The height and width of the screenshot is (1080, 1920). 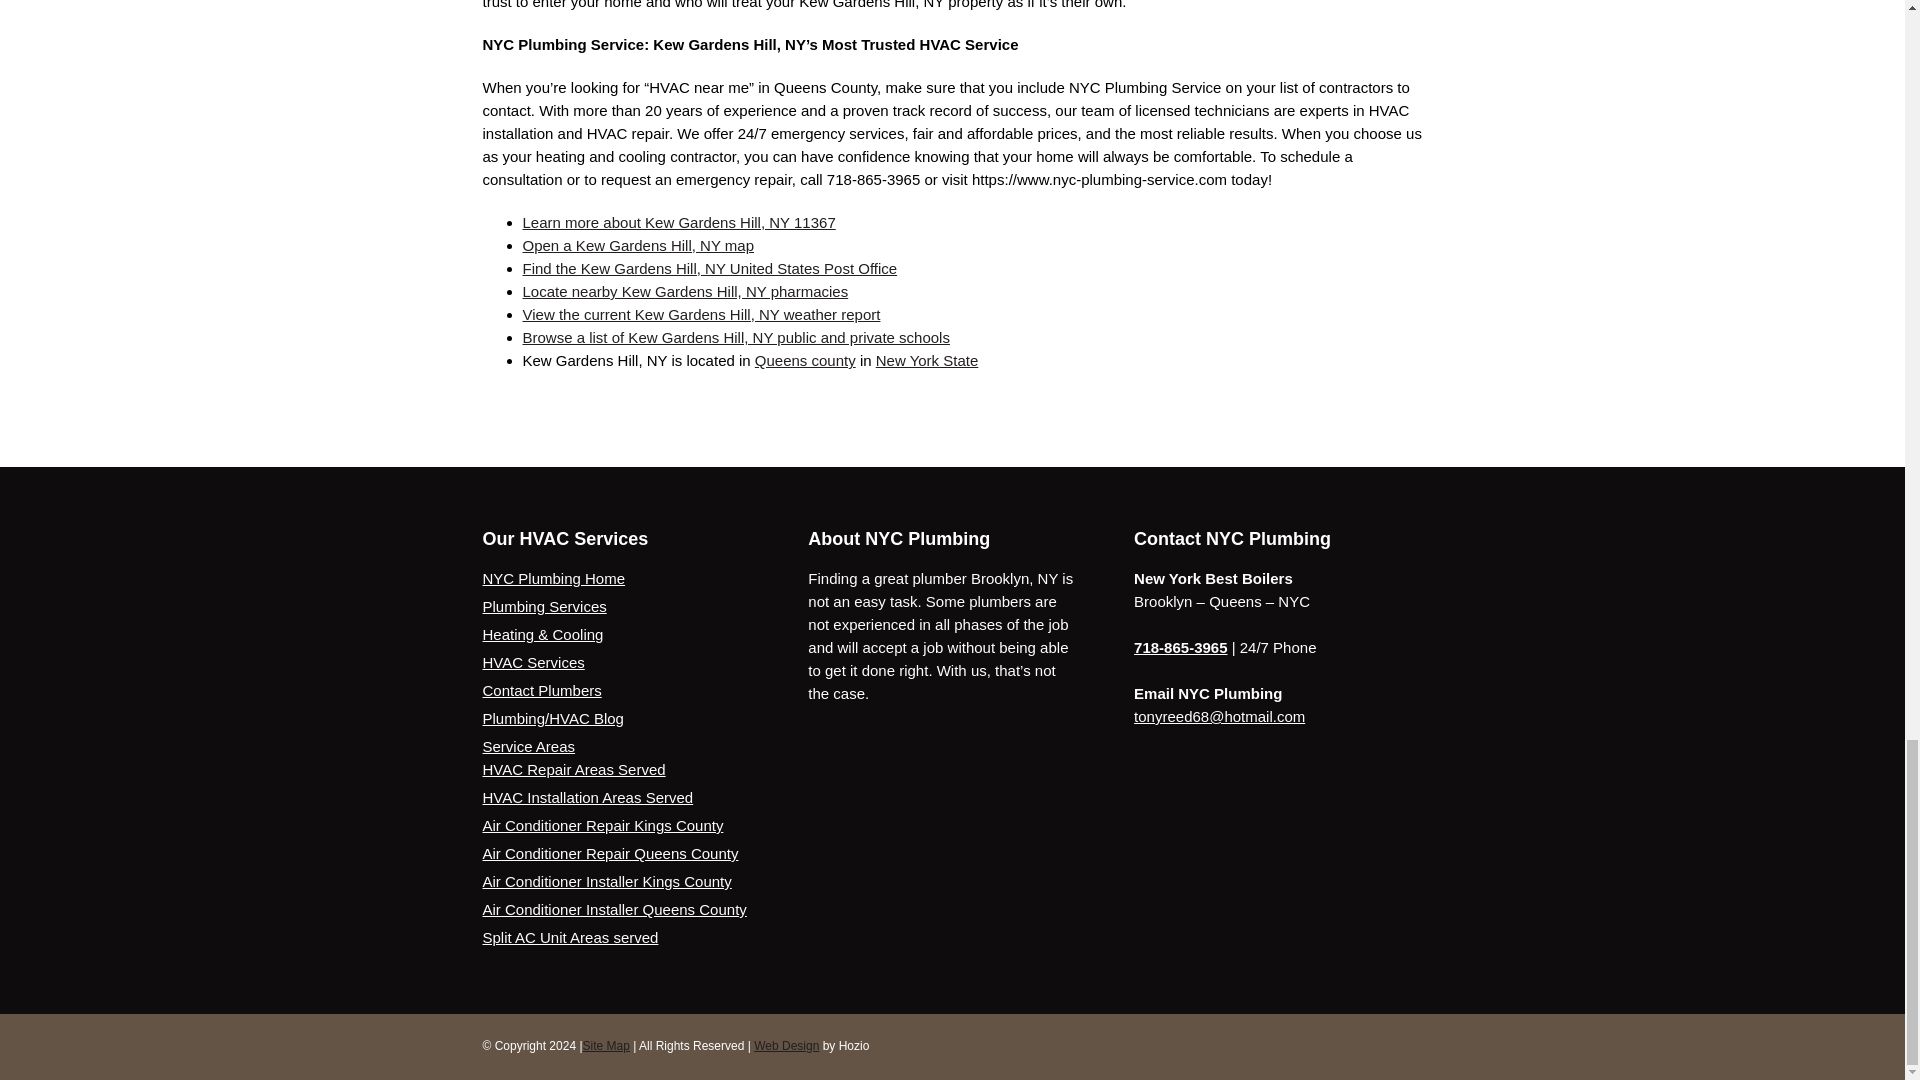 What do you see at coordinates (709, 268) in the screenshot?
I see `Find the Kew Gardens Hill, NY United States Post Office` at bounding box center [709, 268].